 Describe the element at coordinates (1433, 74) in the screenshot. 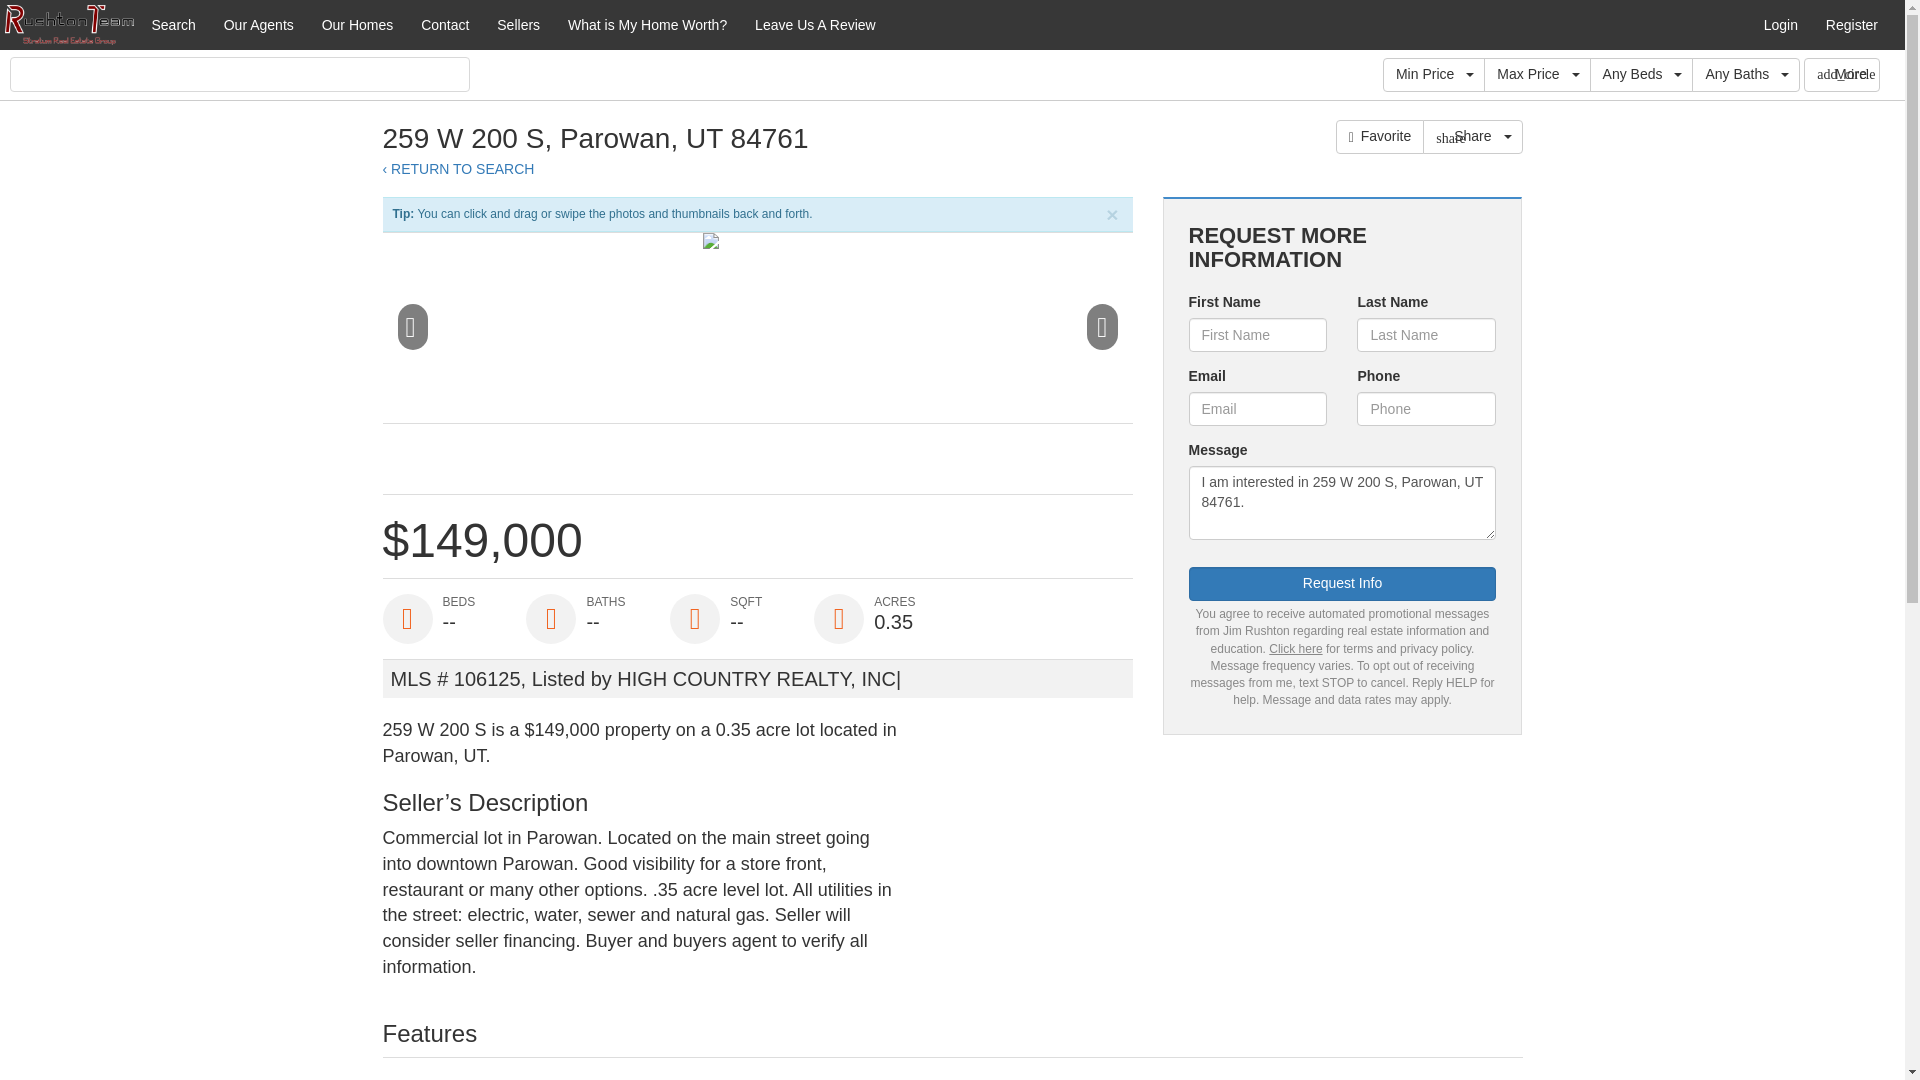

I see `Min Price` at that location.